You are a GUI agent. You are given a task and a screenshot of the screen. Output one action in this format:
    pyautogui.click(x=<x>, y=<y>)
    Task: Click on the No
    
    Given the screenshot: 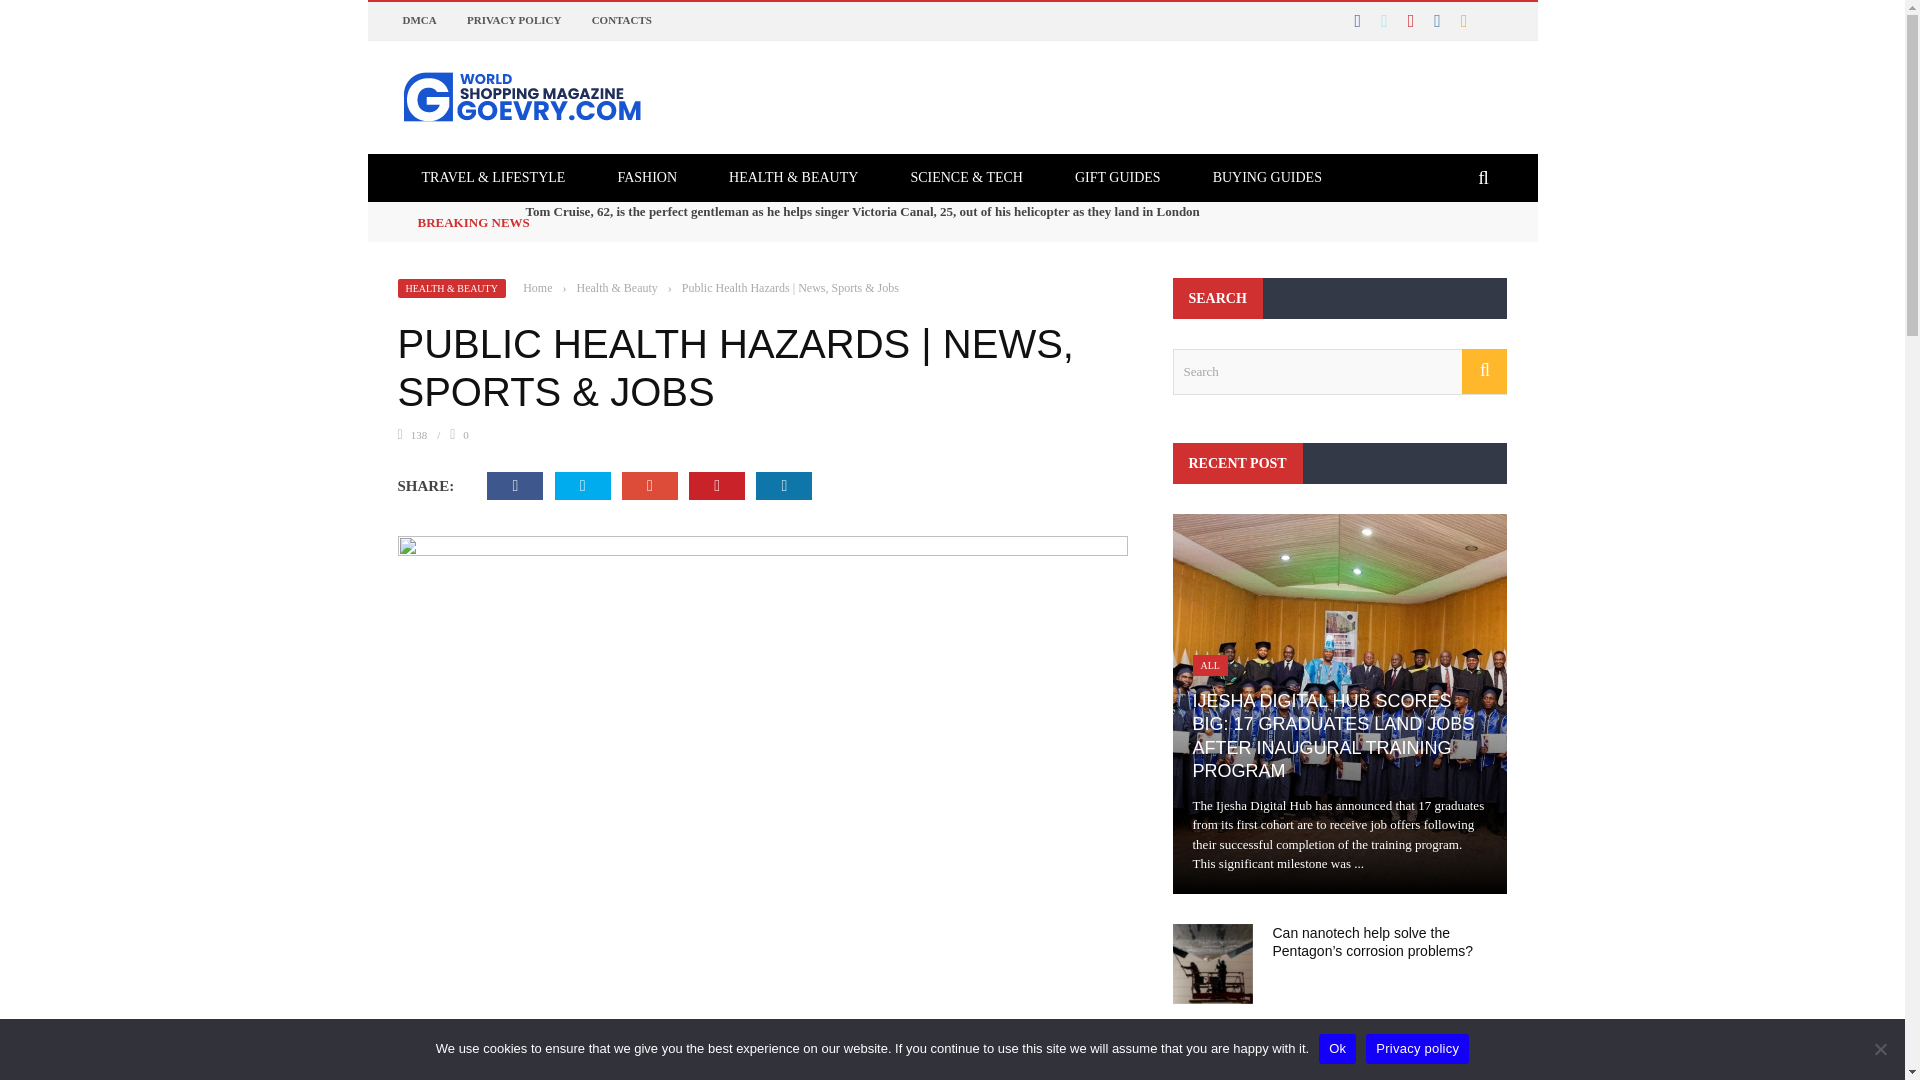 What is the action you would take?
    pyautogui.click(x=1880, y=1048)
    